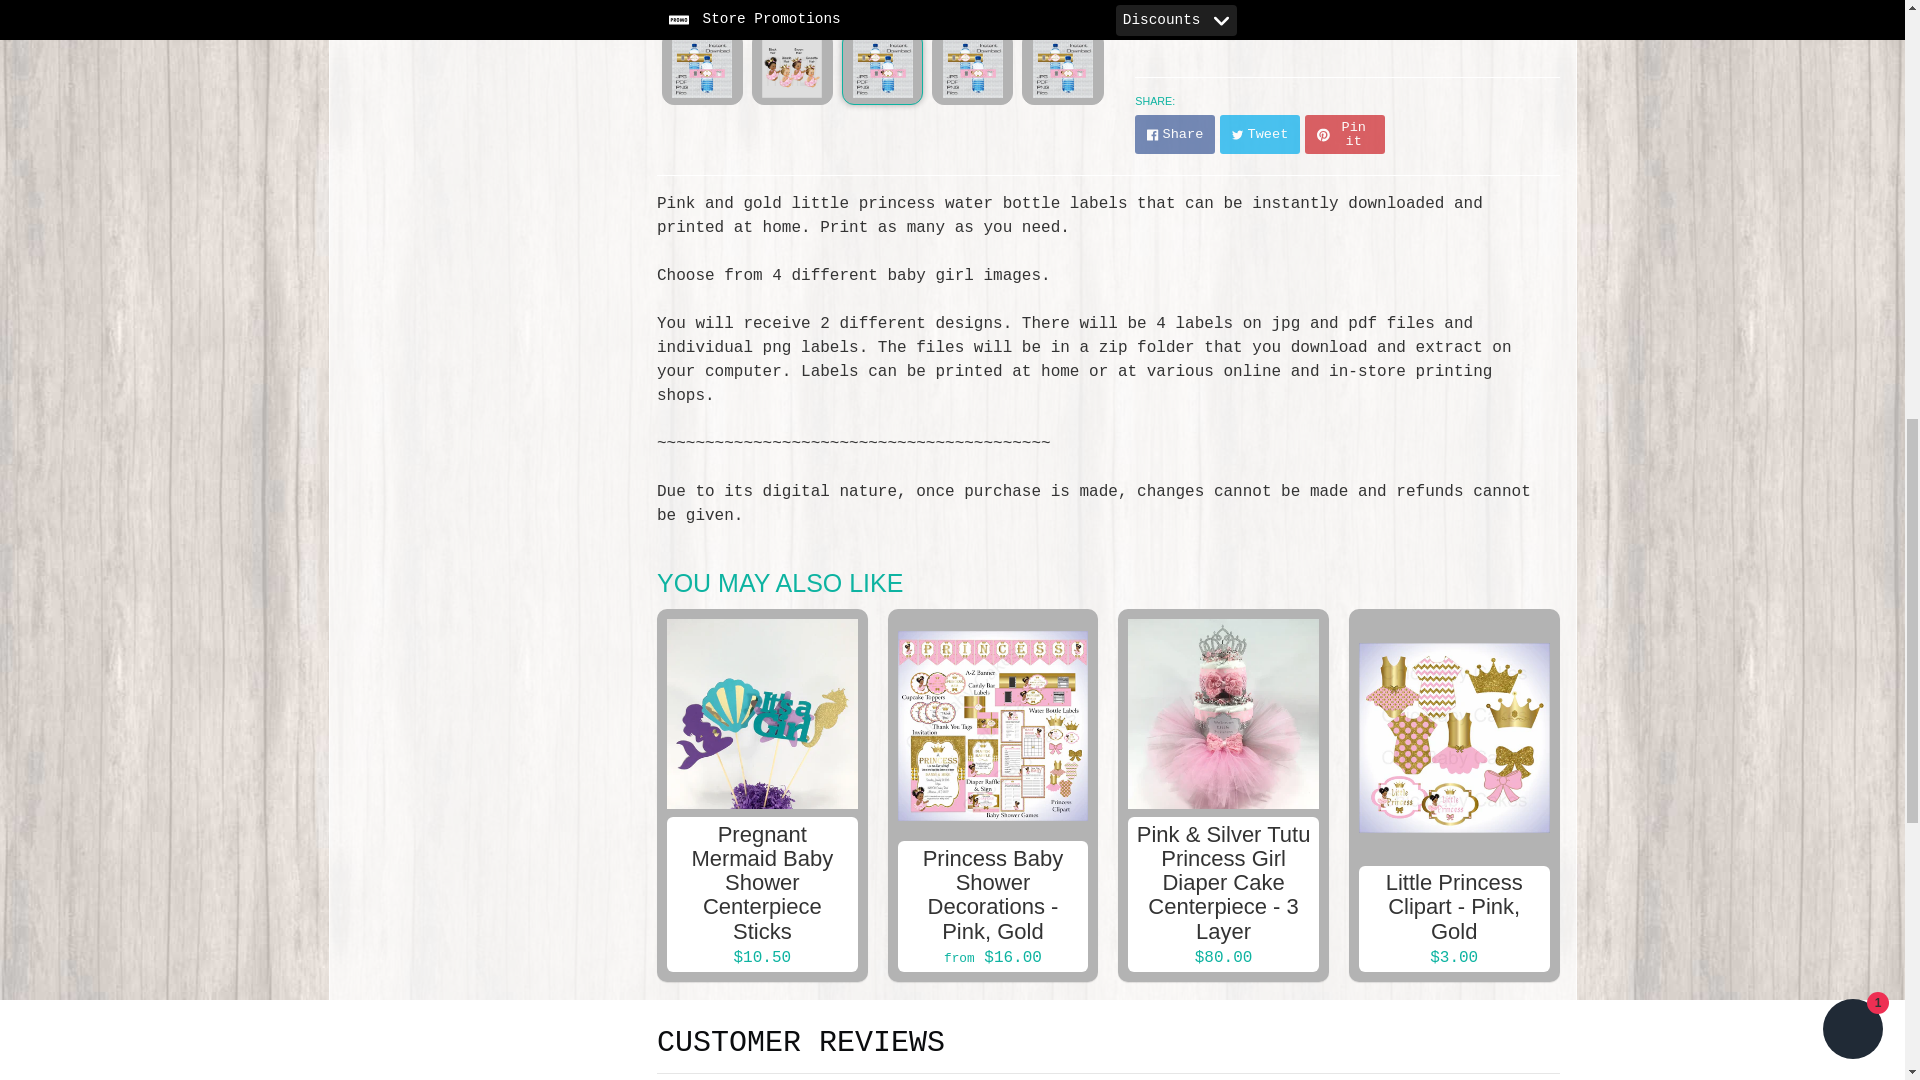 The width and height of the screenshot is (1920, 1080). What do you see at coordinates (792, 68) in the screenshot?
I see `Instant Download Princess Bottle Labels - Pink, Gold` at bounding box center [792, 68].